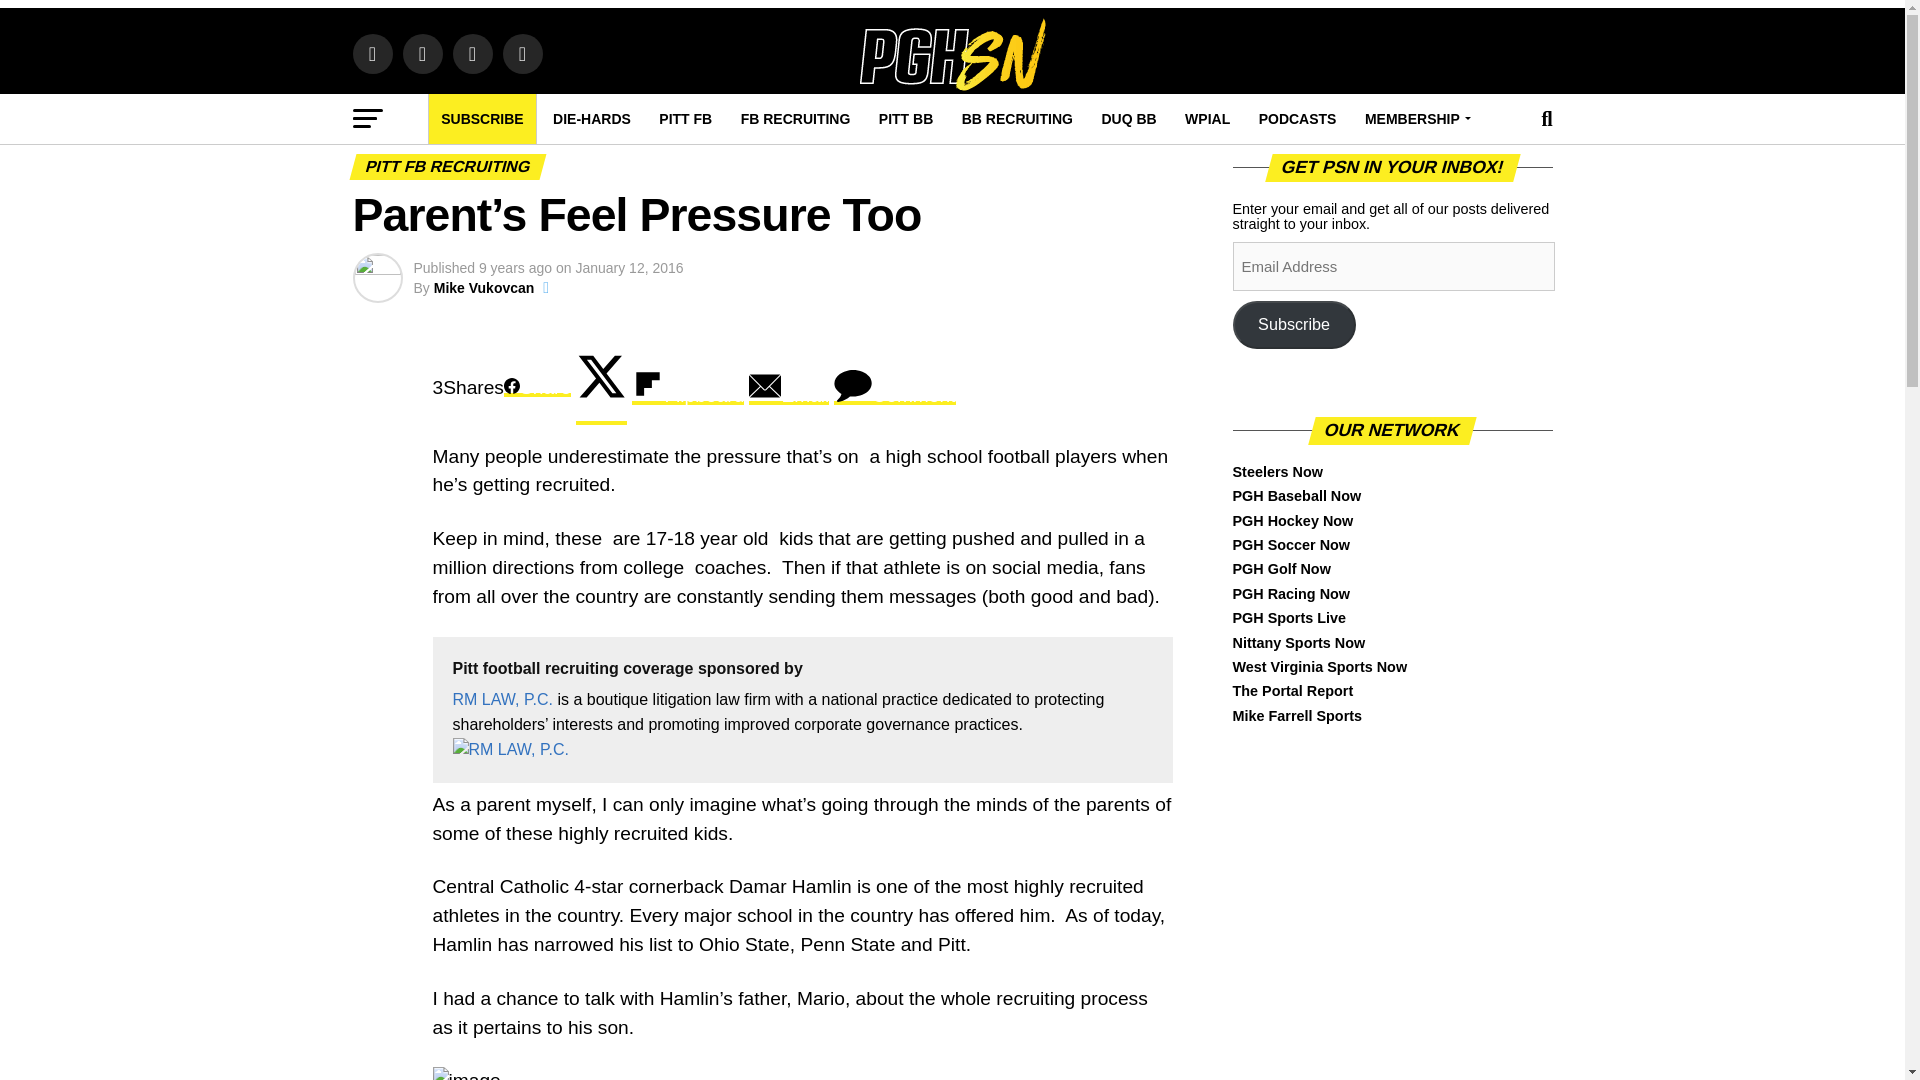 This screenshot has height=1080, width=1920. I want to click on Share on Share, so click(536, 388).